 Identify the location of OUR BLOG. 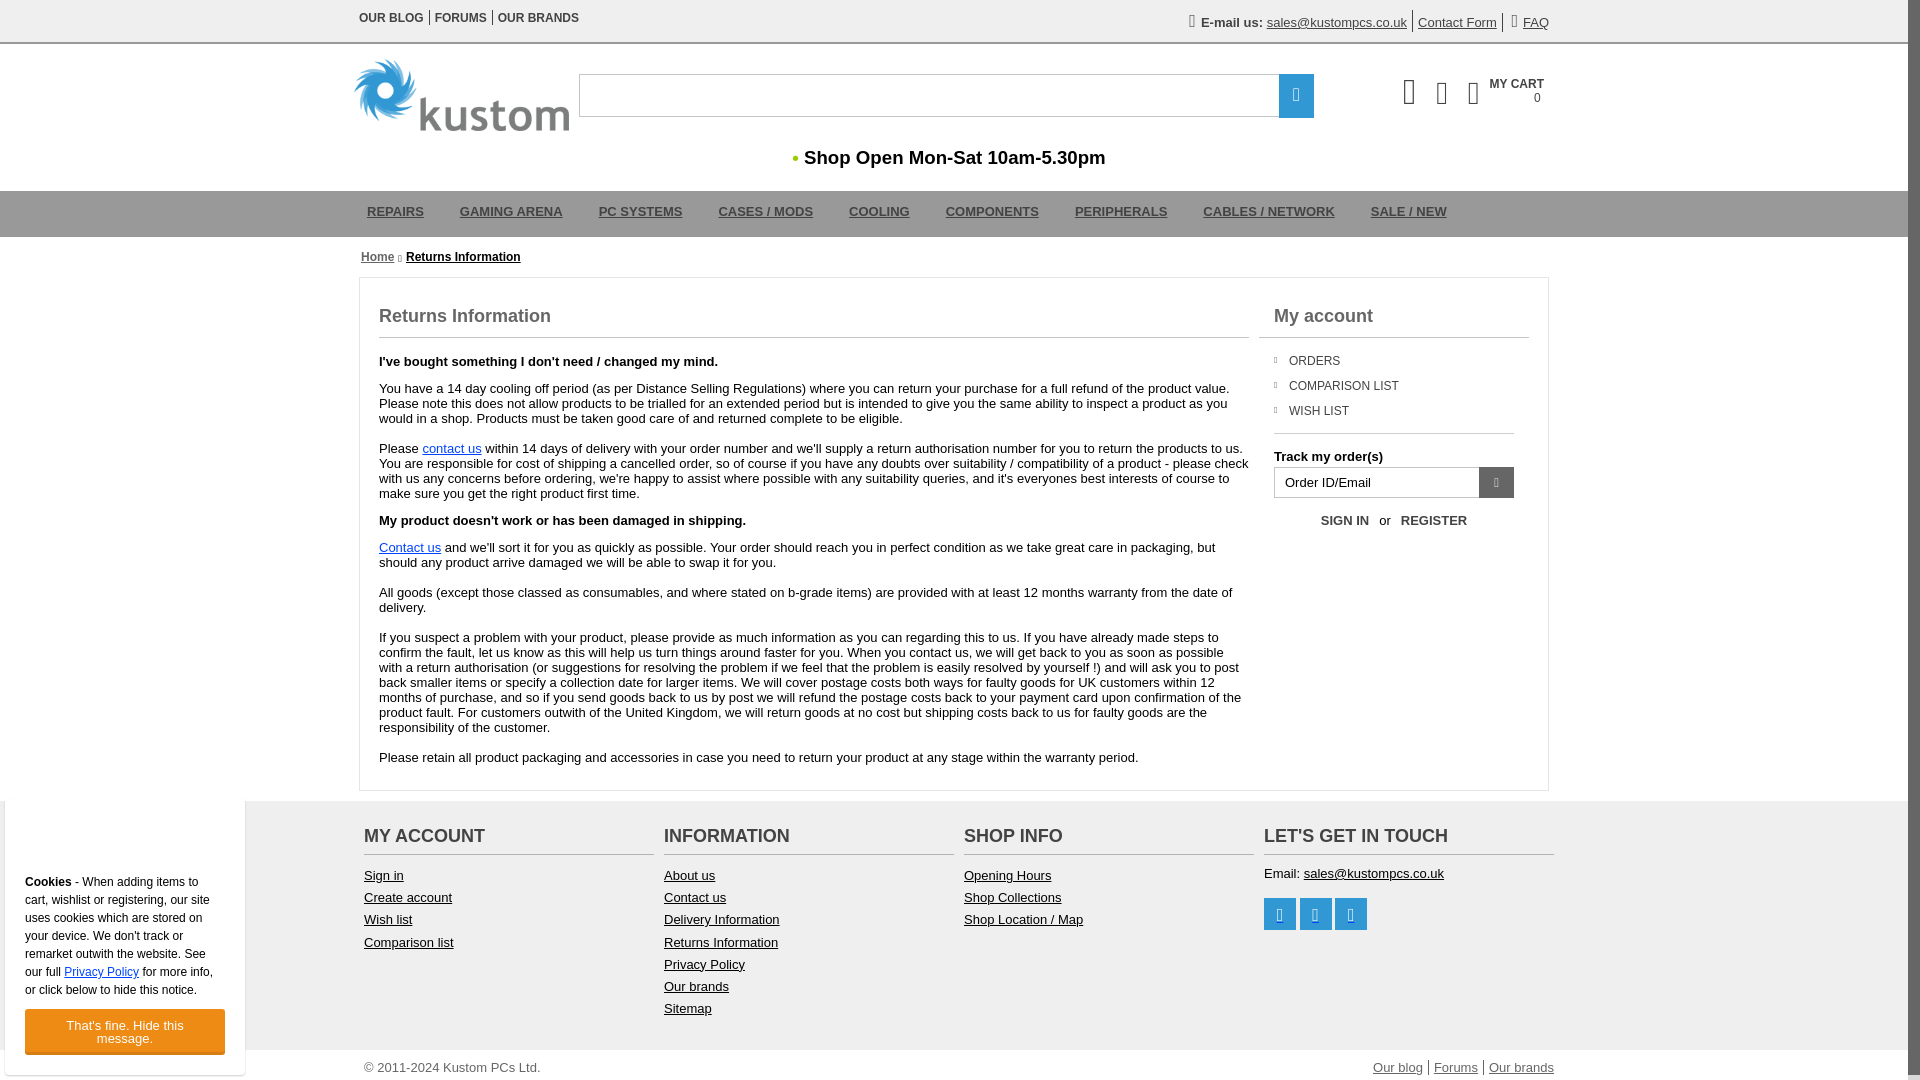
(1530, 22).